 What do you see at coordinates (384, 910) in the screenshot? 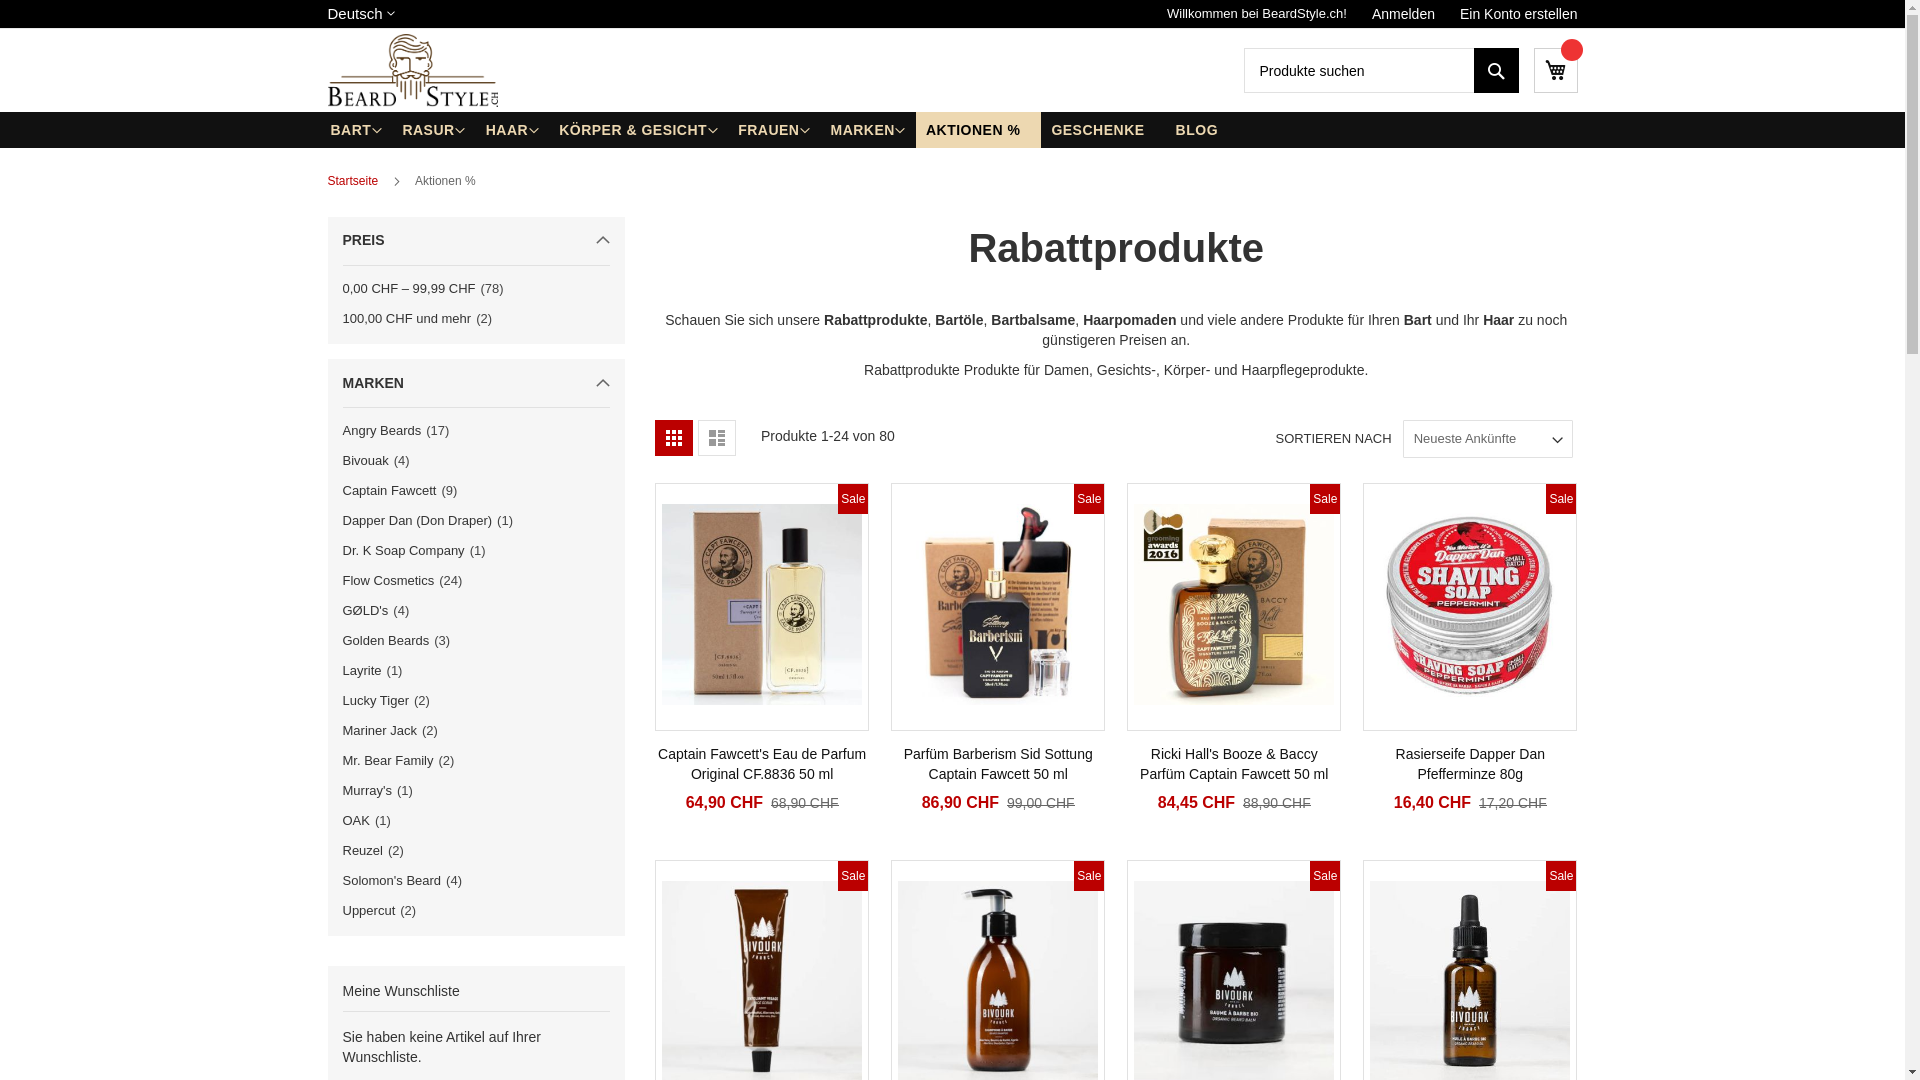
I see `Uppercut2` at bounding box center [384, 910].